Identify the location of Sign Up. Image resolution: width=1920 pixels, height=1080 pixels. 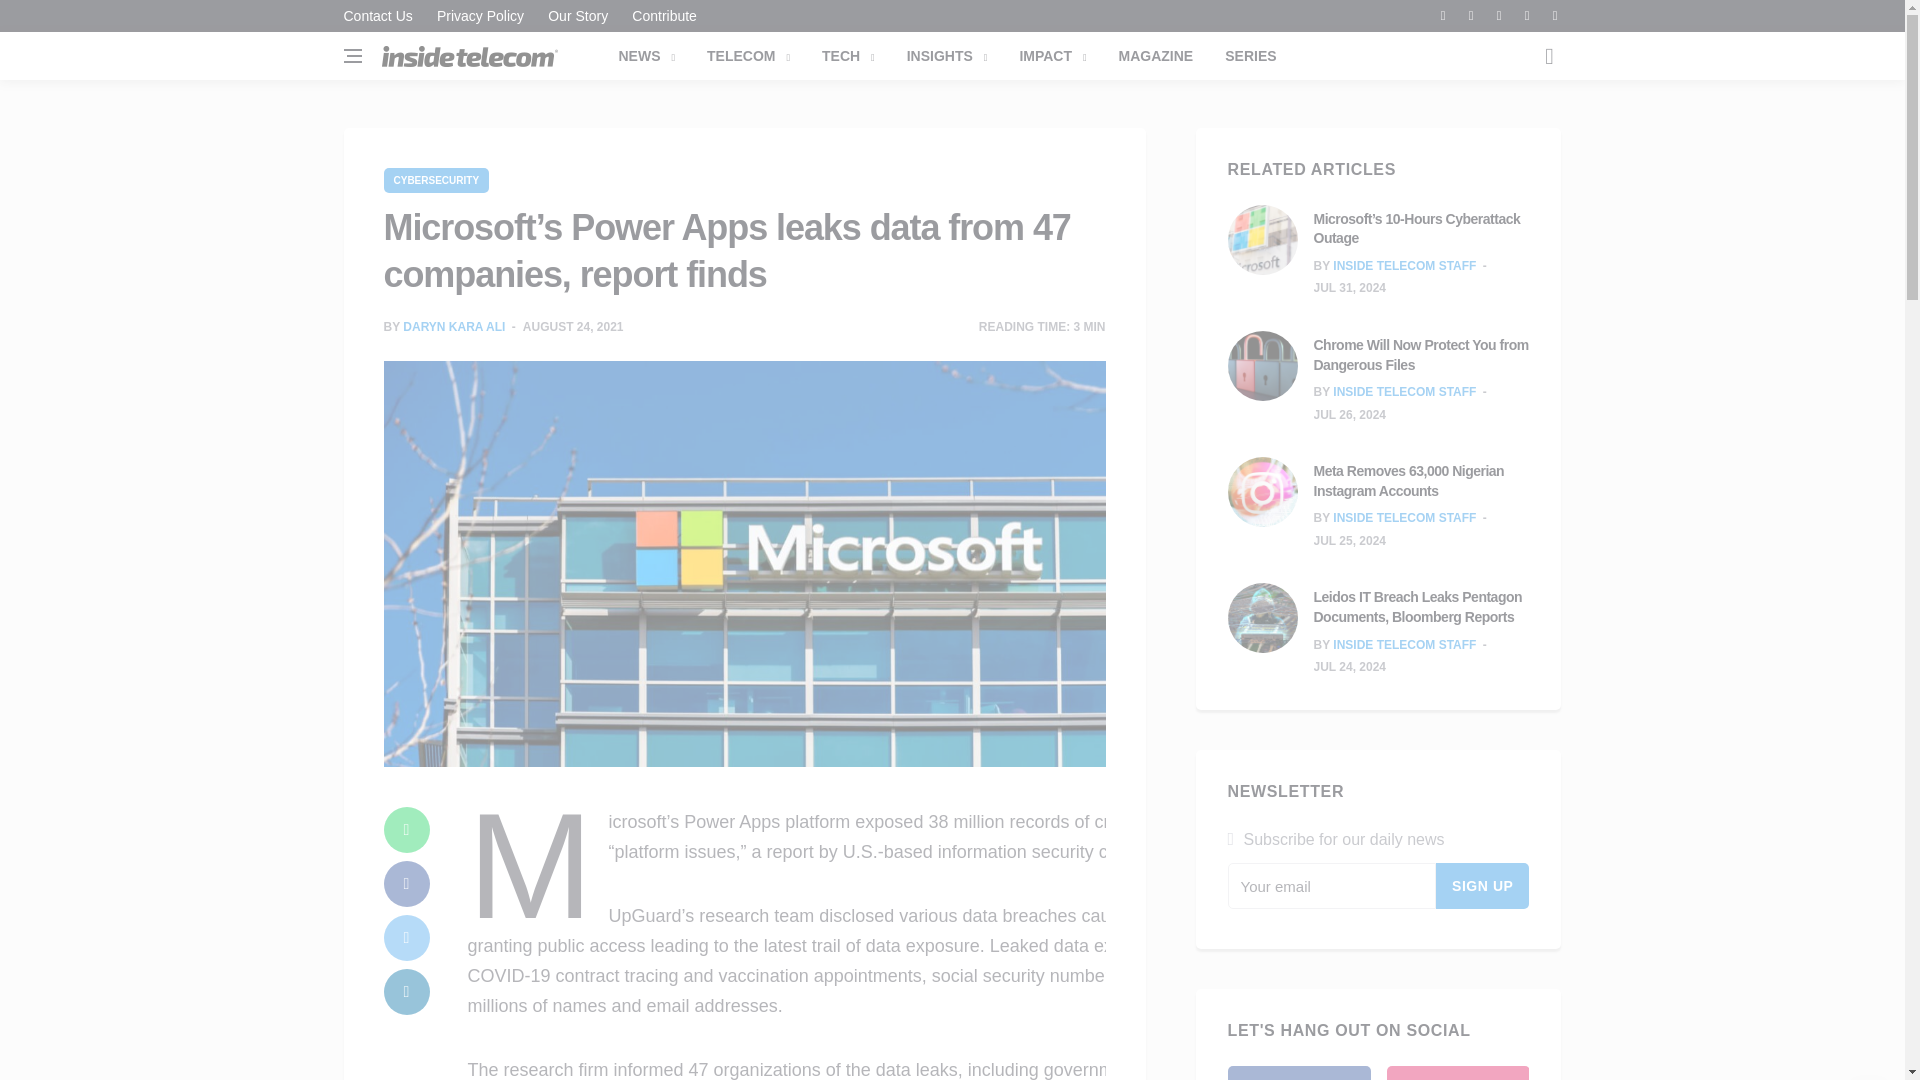
(1483, 886).